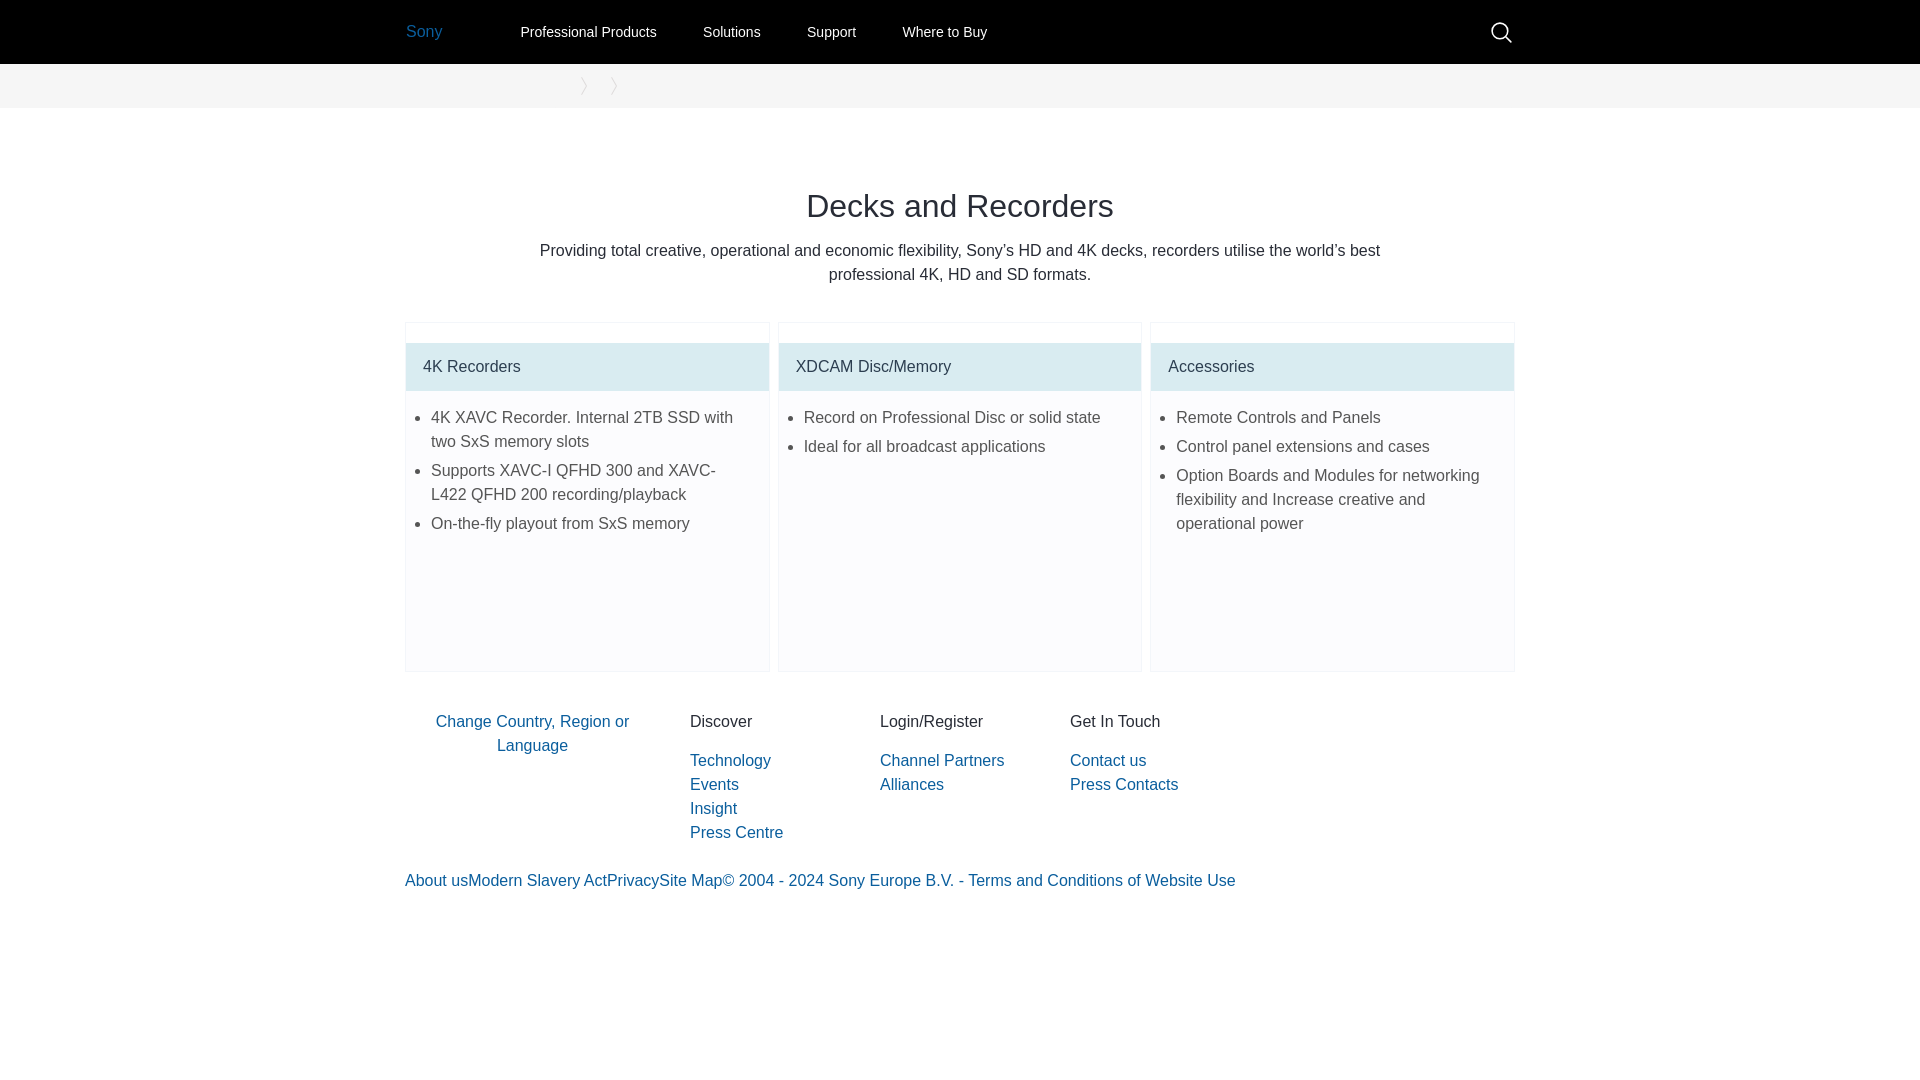  Describe the element at coordinates (731, 34) in the screenshot. I see `Solutions` at that location.